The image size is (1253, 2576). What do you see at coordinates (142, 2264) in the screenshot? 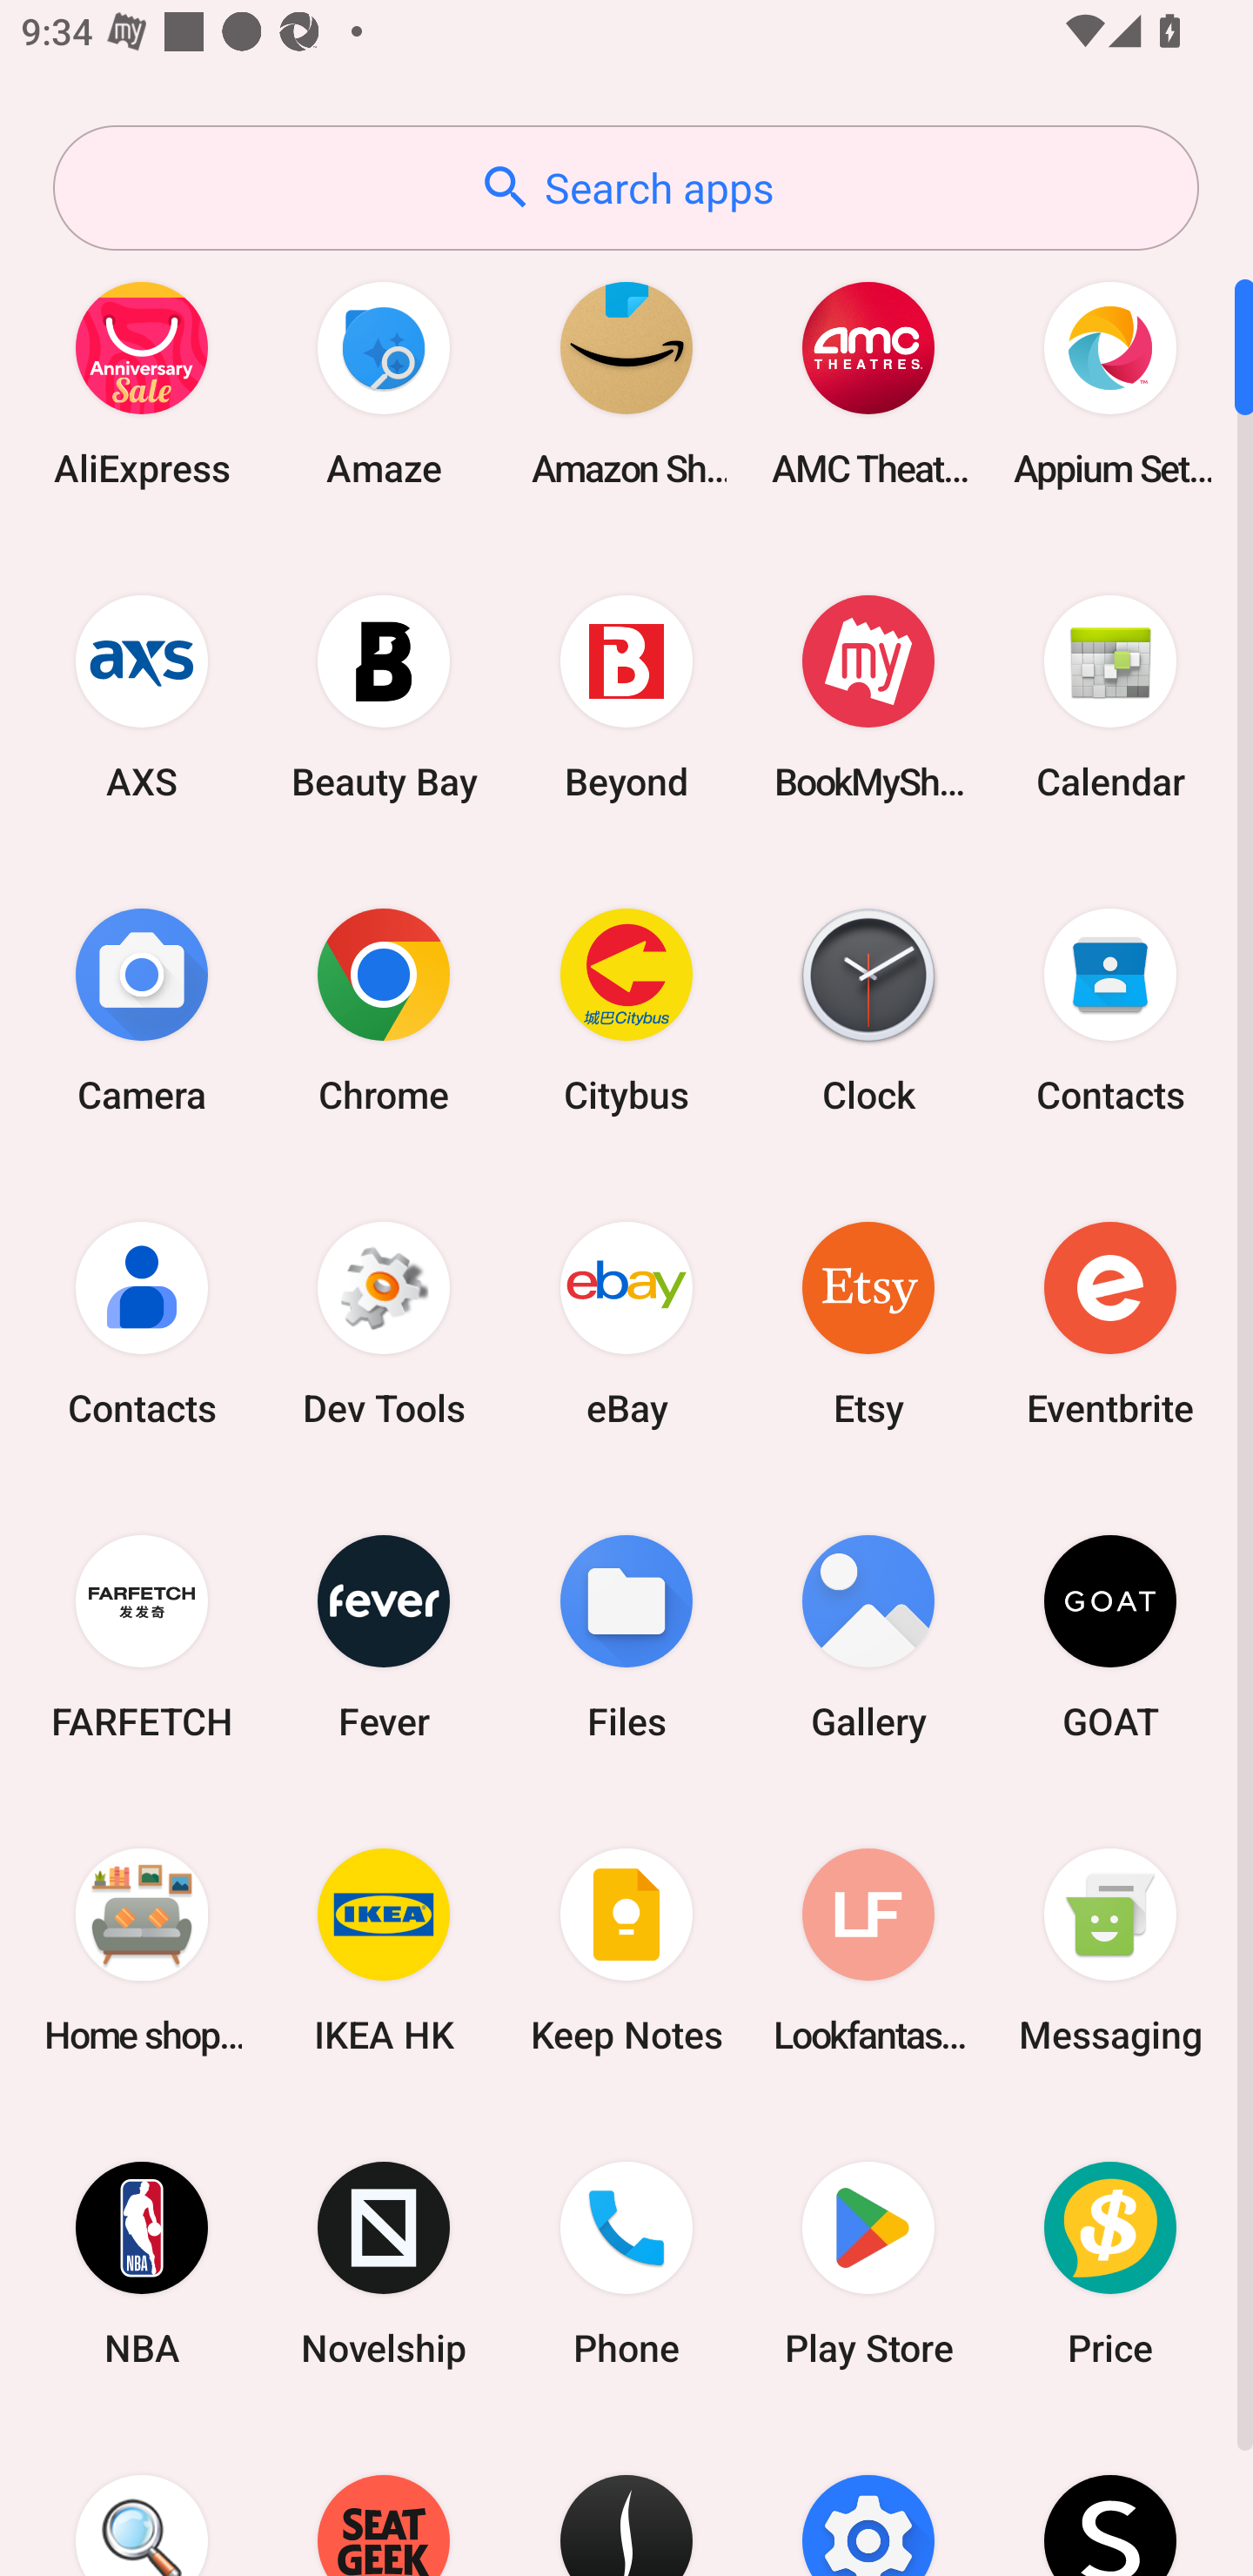
I see `NBA` at bounding box center [142, 2264].